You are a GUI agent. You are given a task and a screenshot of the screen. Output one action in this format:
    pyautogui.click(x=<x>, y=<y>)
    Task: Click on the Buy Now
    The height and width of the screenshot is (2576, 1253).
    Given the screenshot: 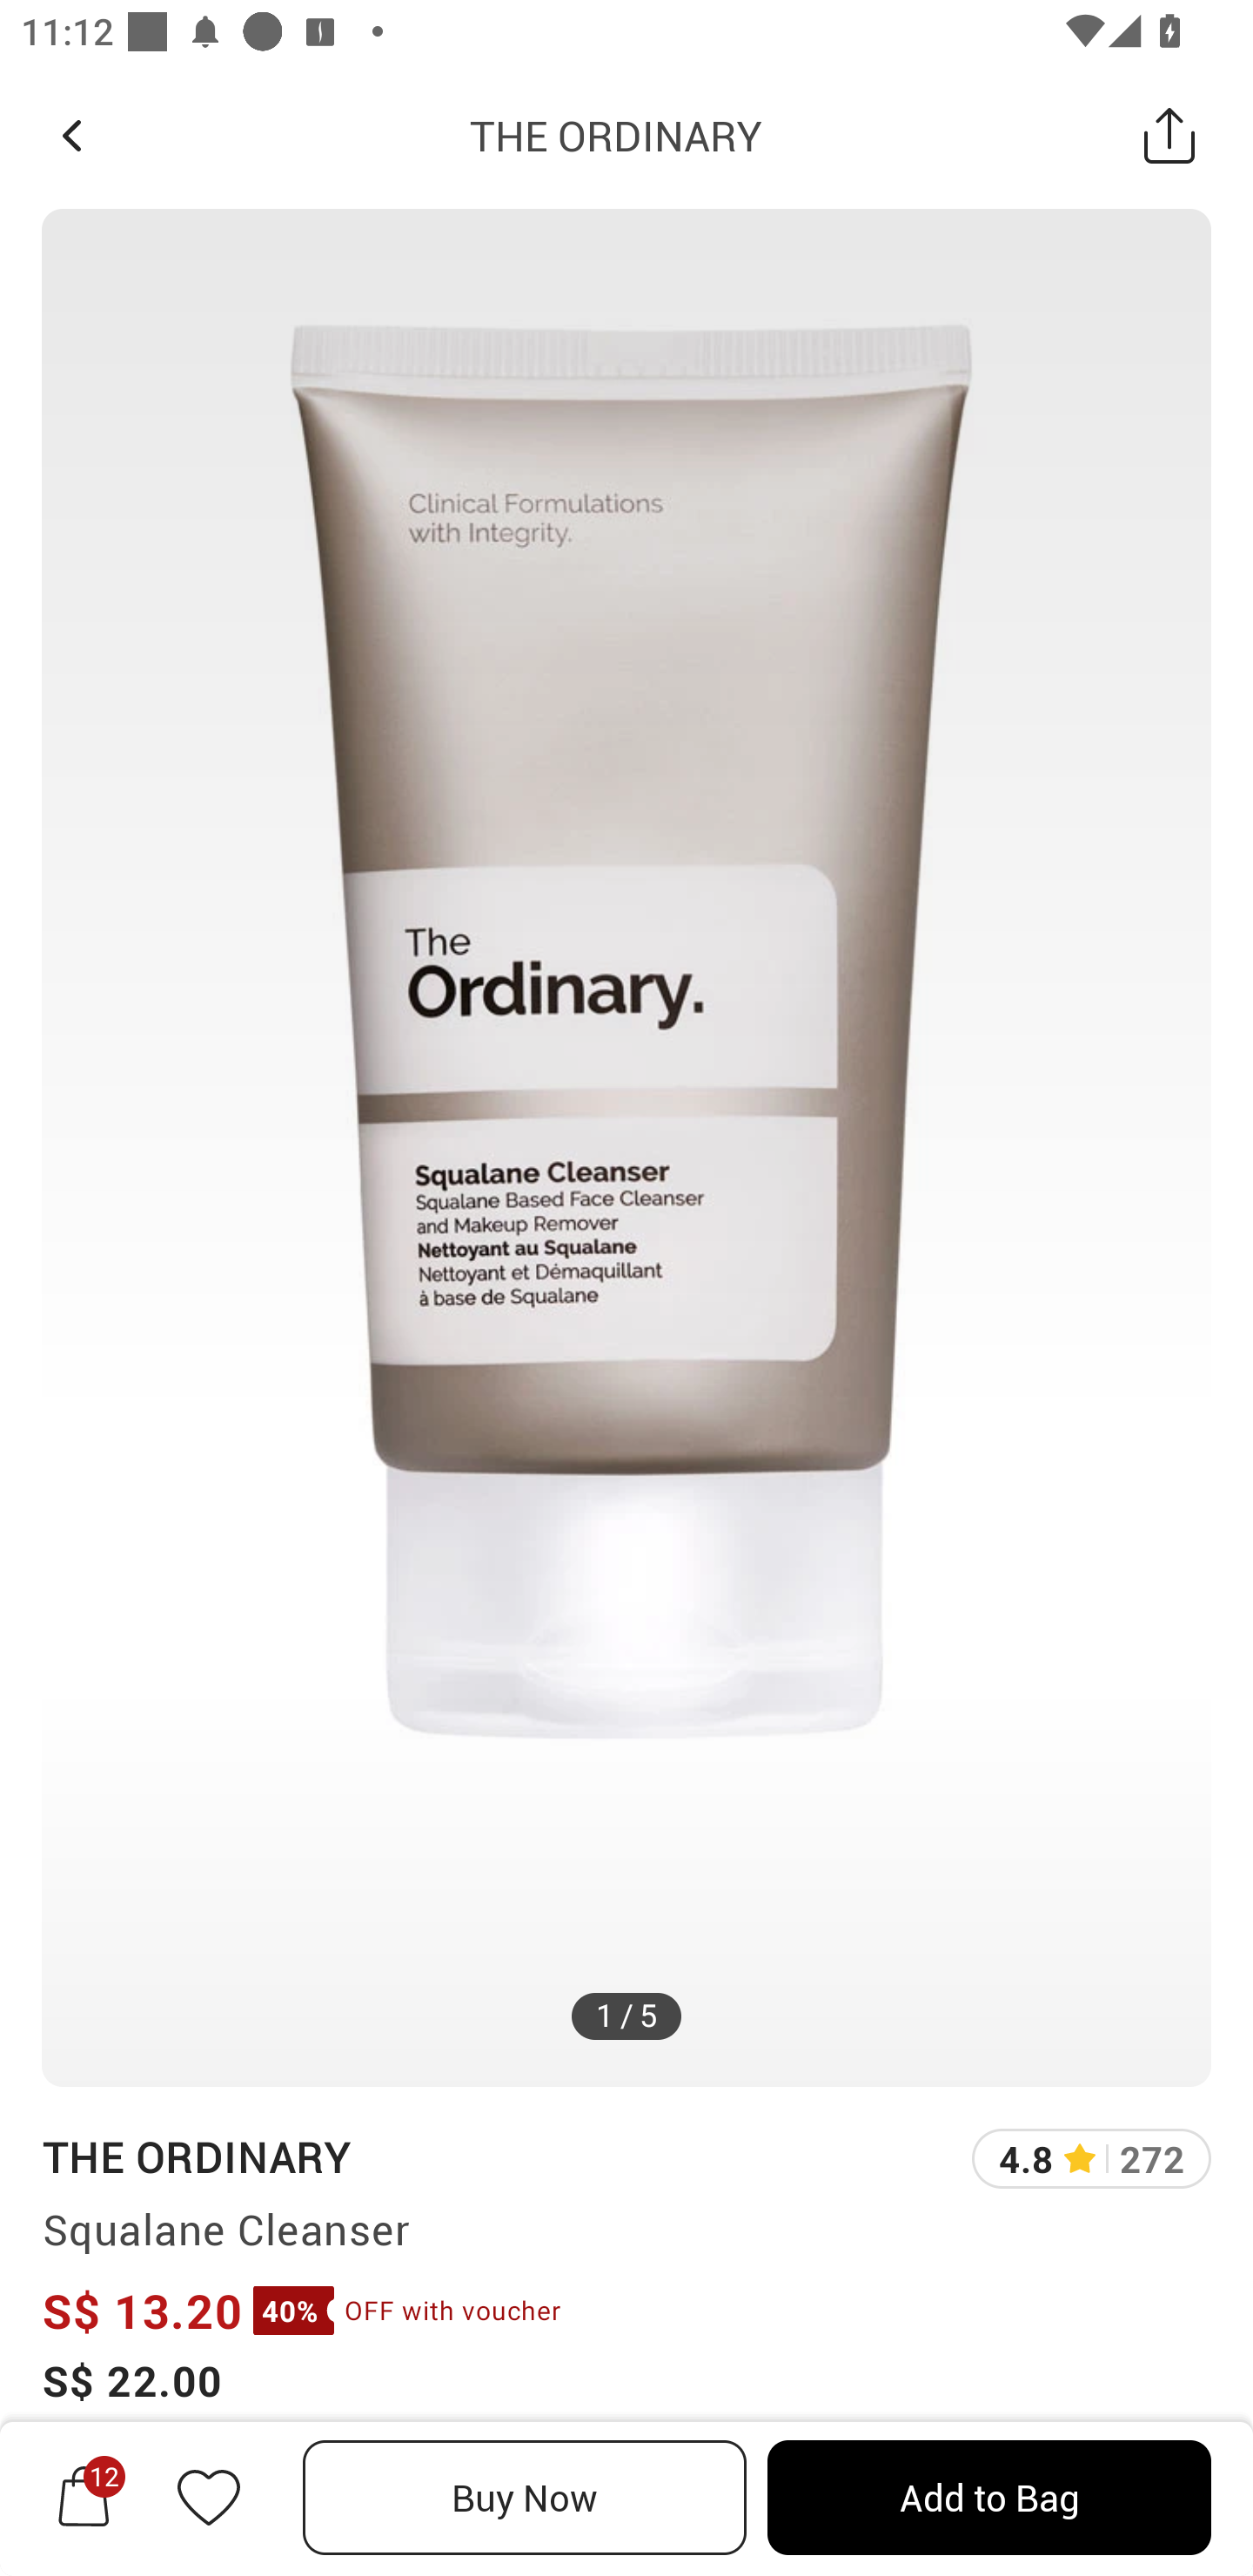 What is the action you would take?
    pyautogui.click(x=525, y=2498)
    